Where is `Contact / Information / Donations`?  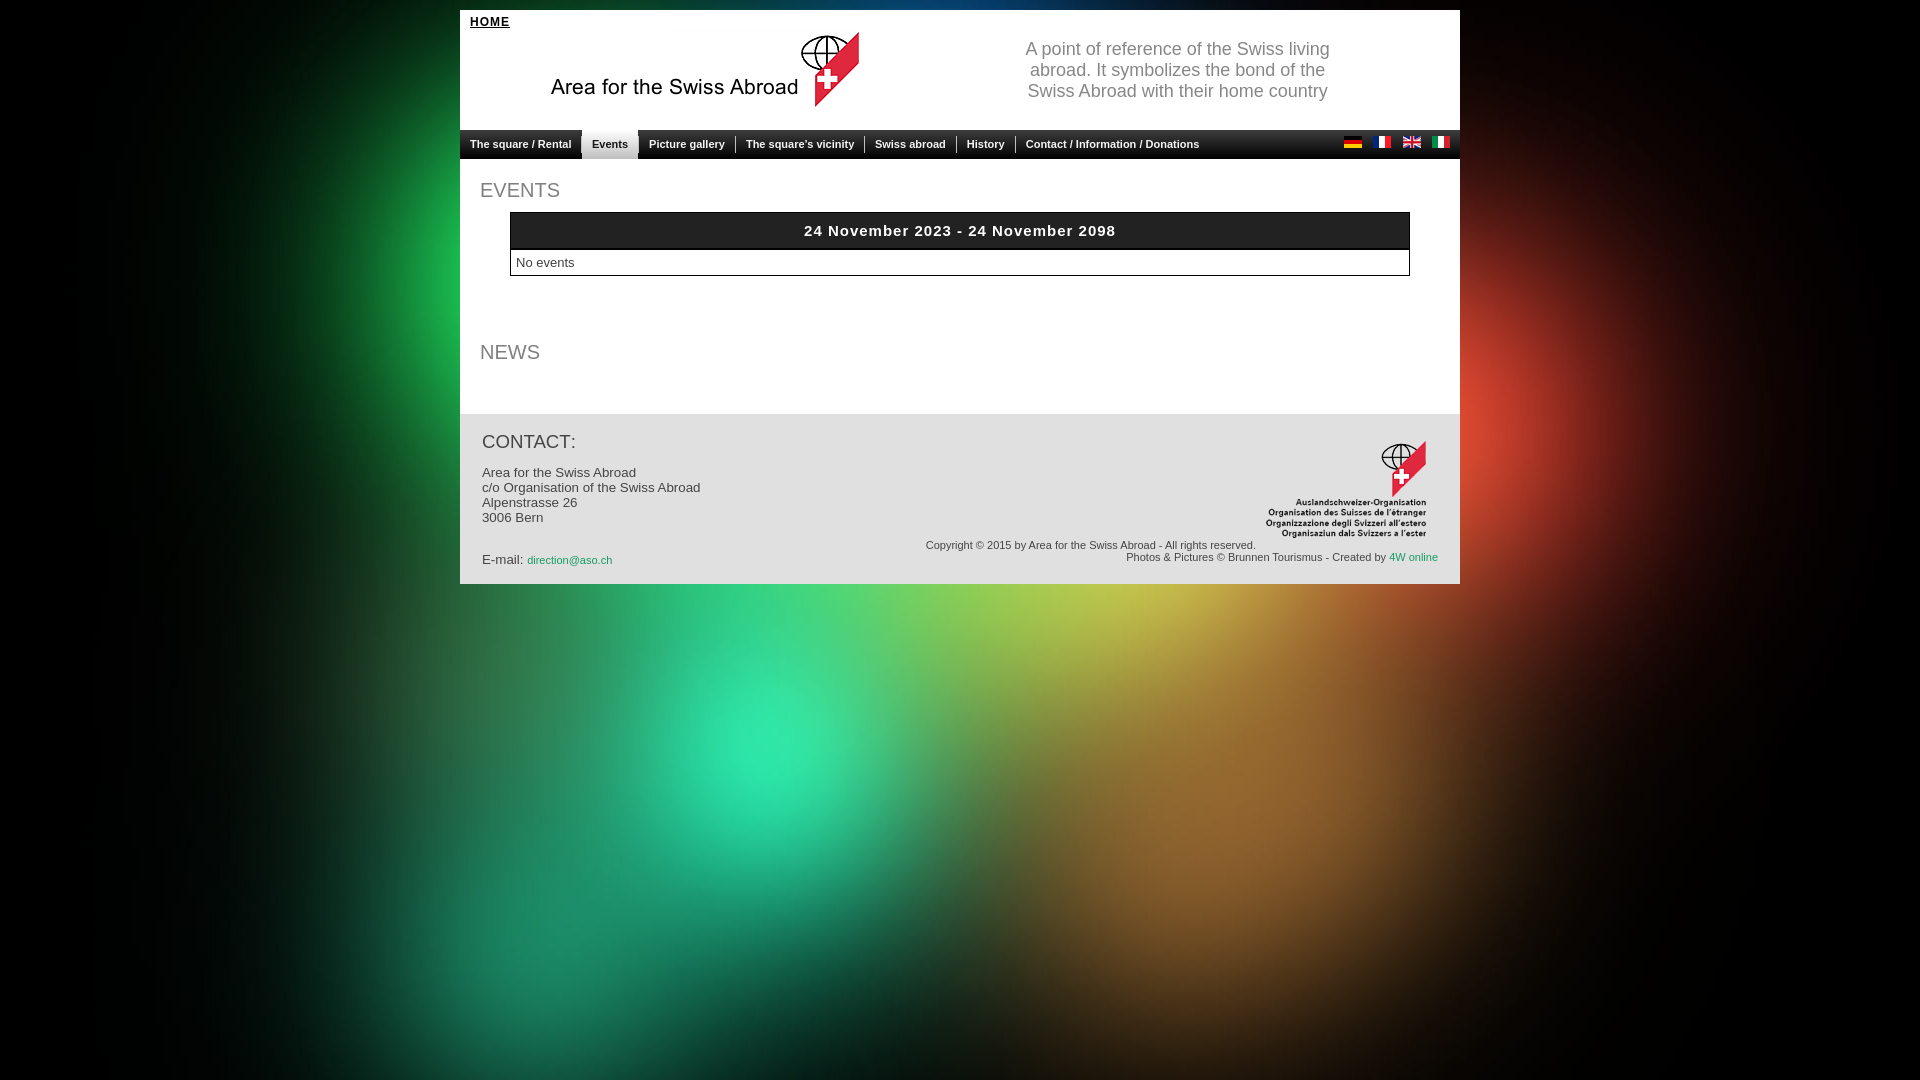 Contact / Information / Donations is located at coordinates (1113, 144).